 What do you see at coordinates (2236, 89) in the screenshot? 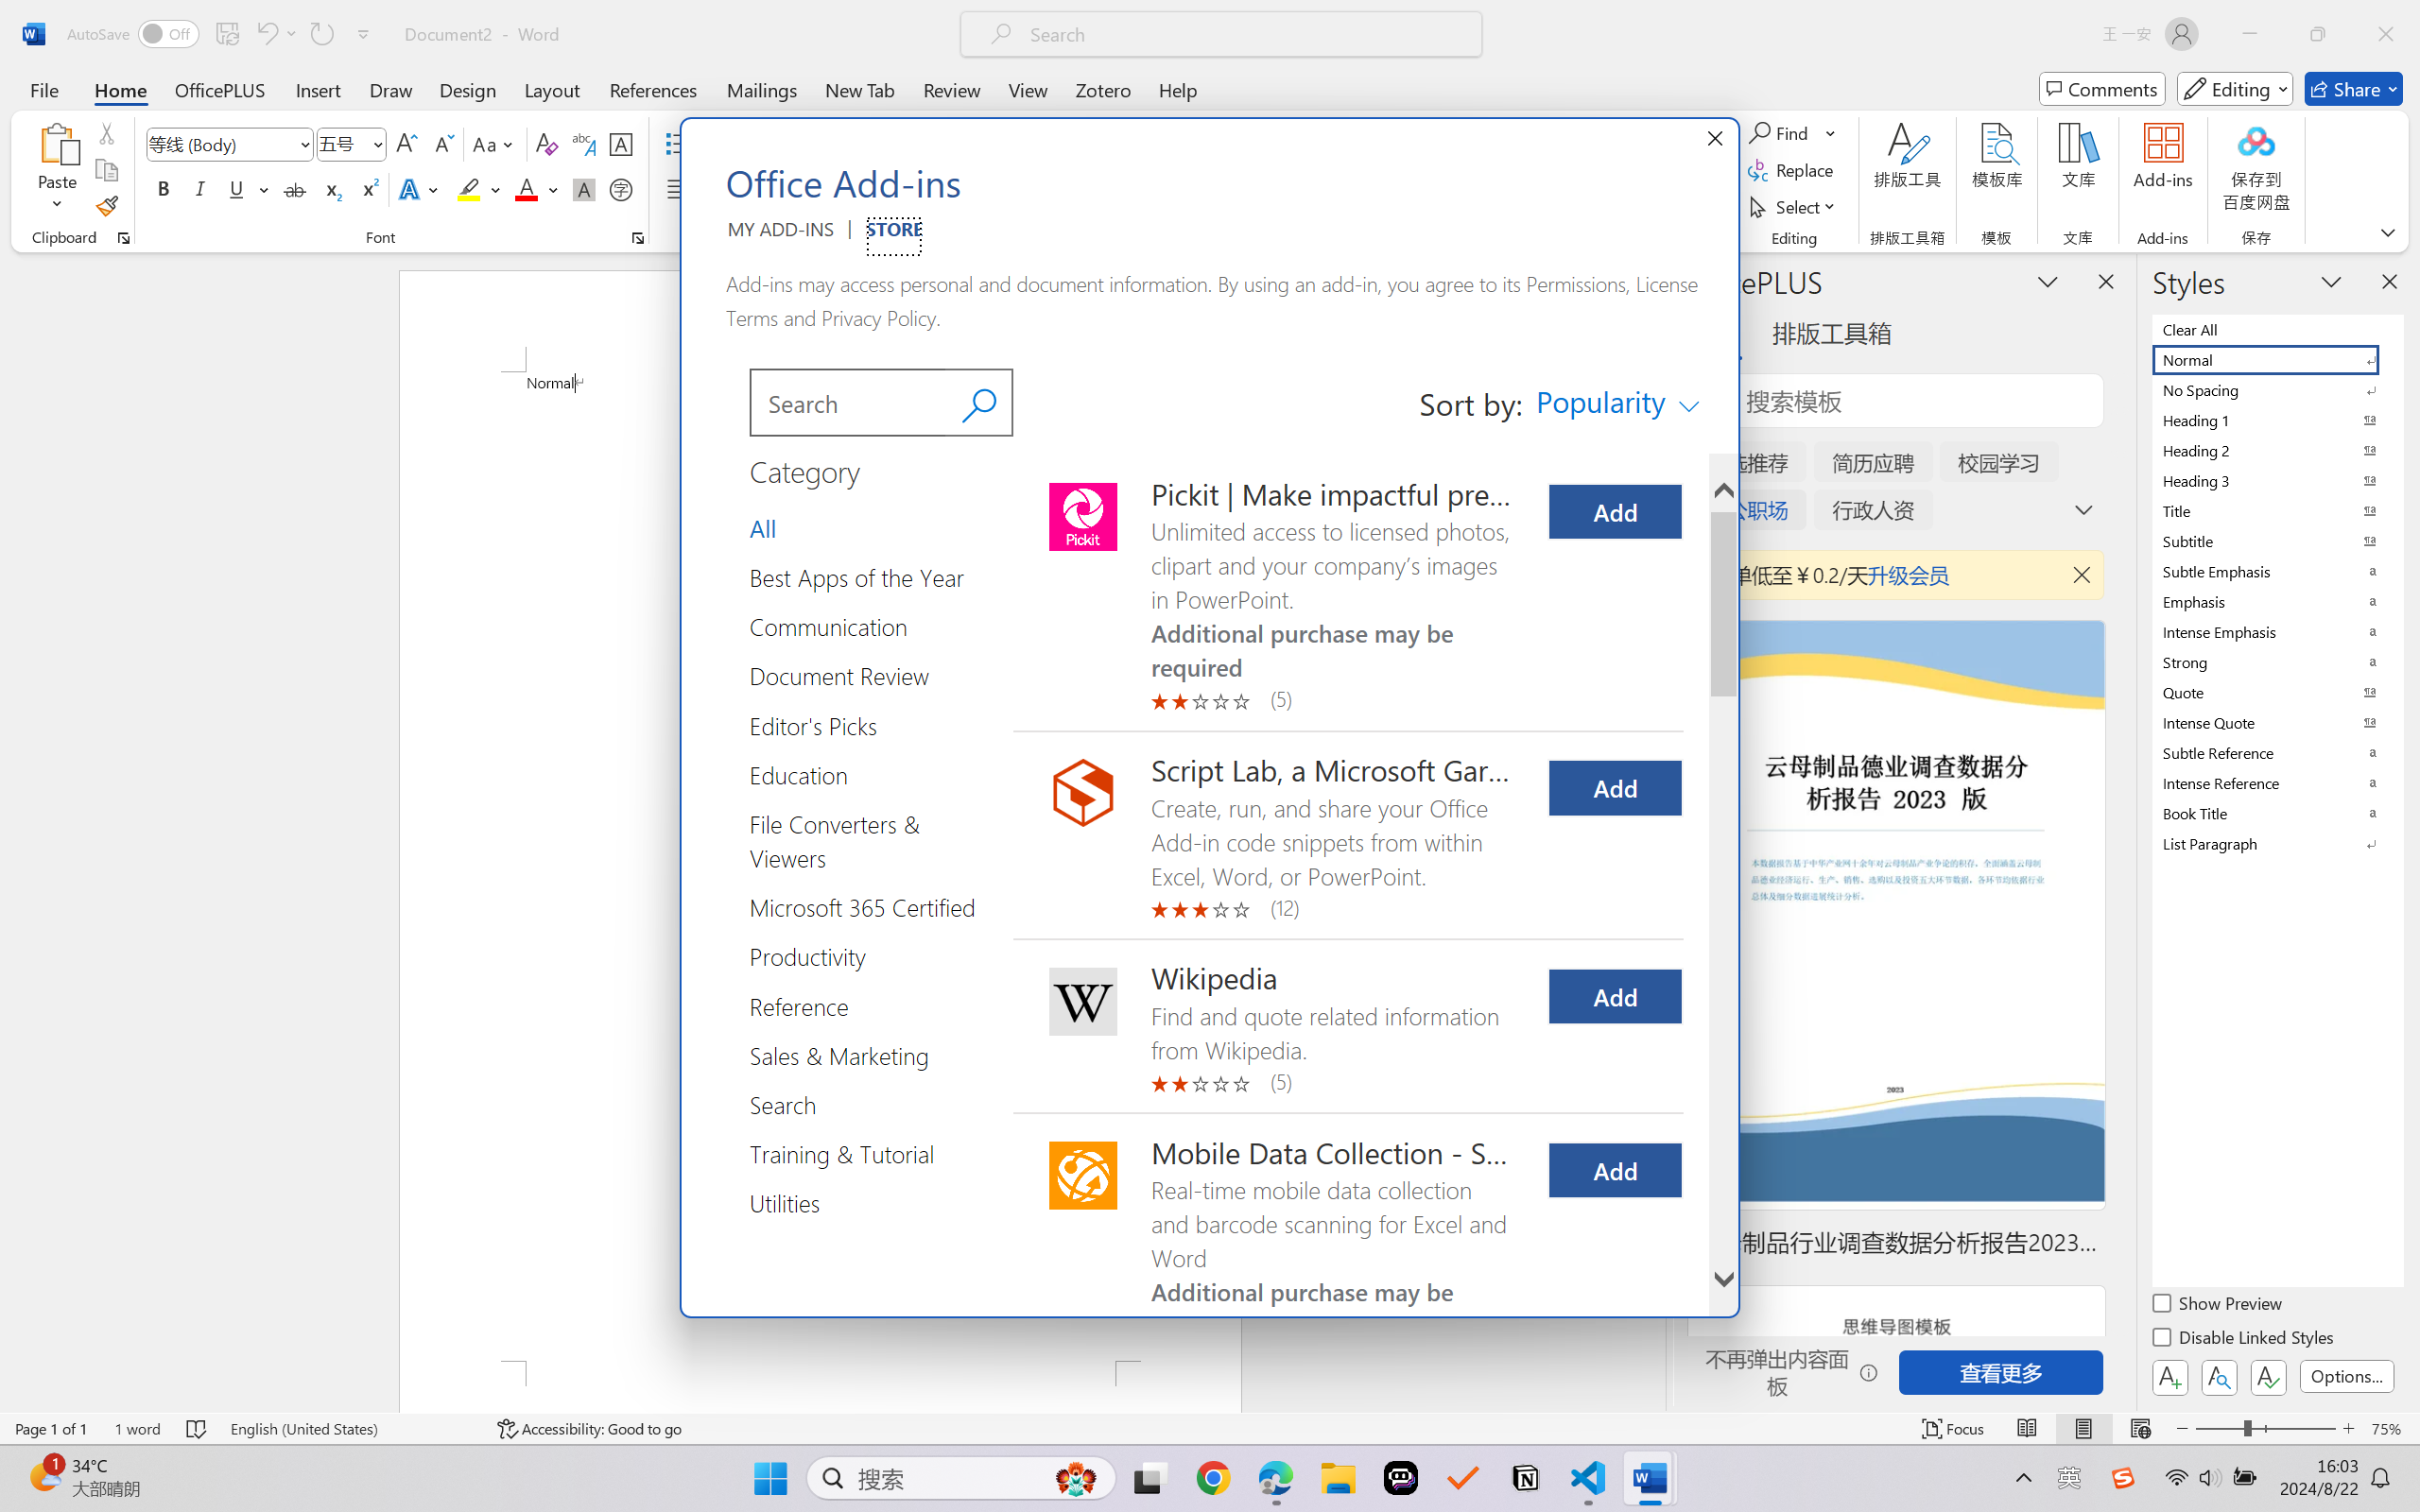
I see `Mode` at bounding box center [2236, 89].